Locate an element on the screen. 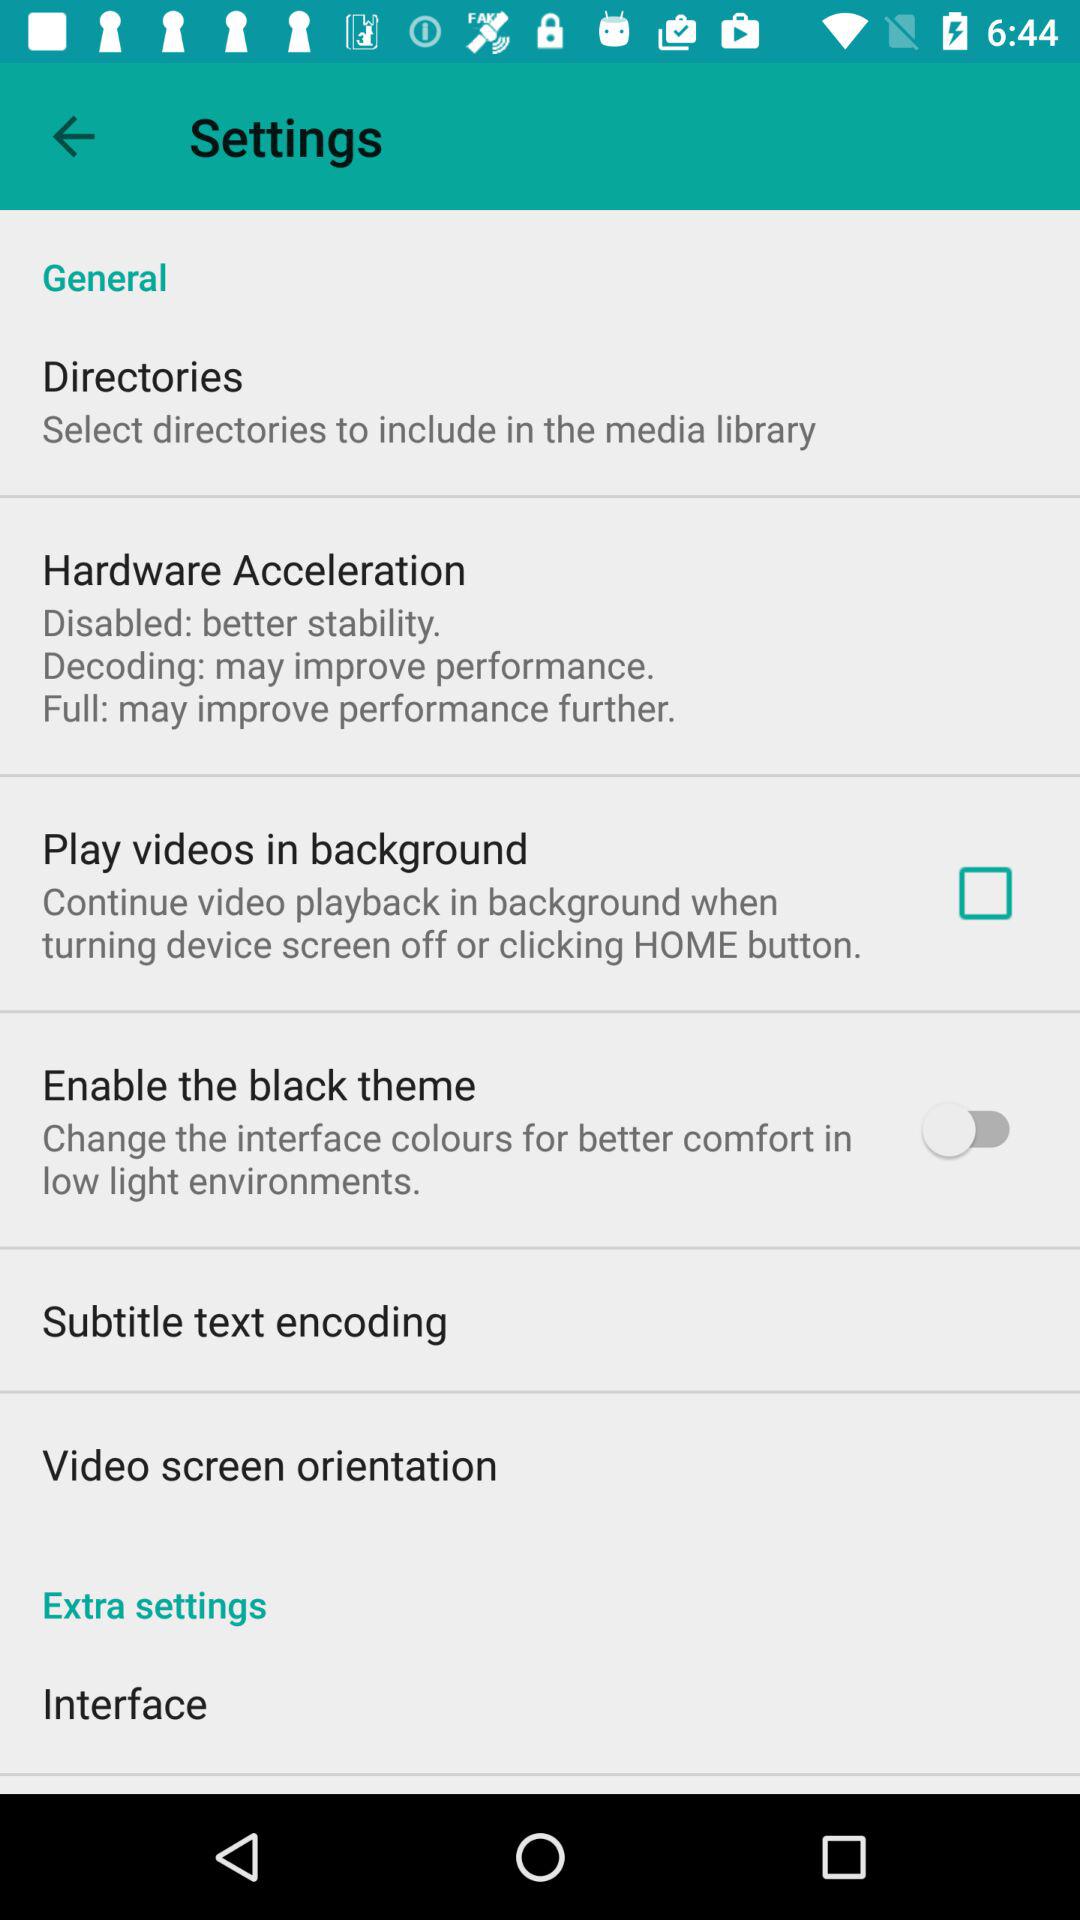 The image size is (1080, 1920). open the item to the right of the continue video playback icon is located at coordinates (985, 892).